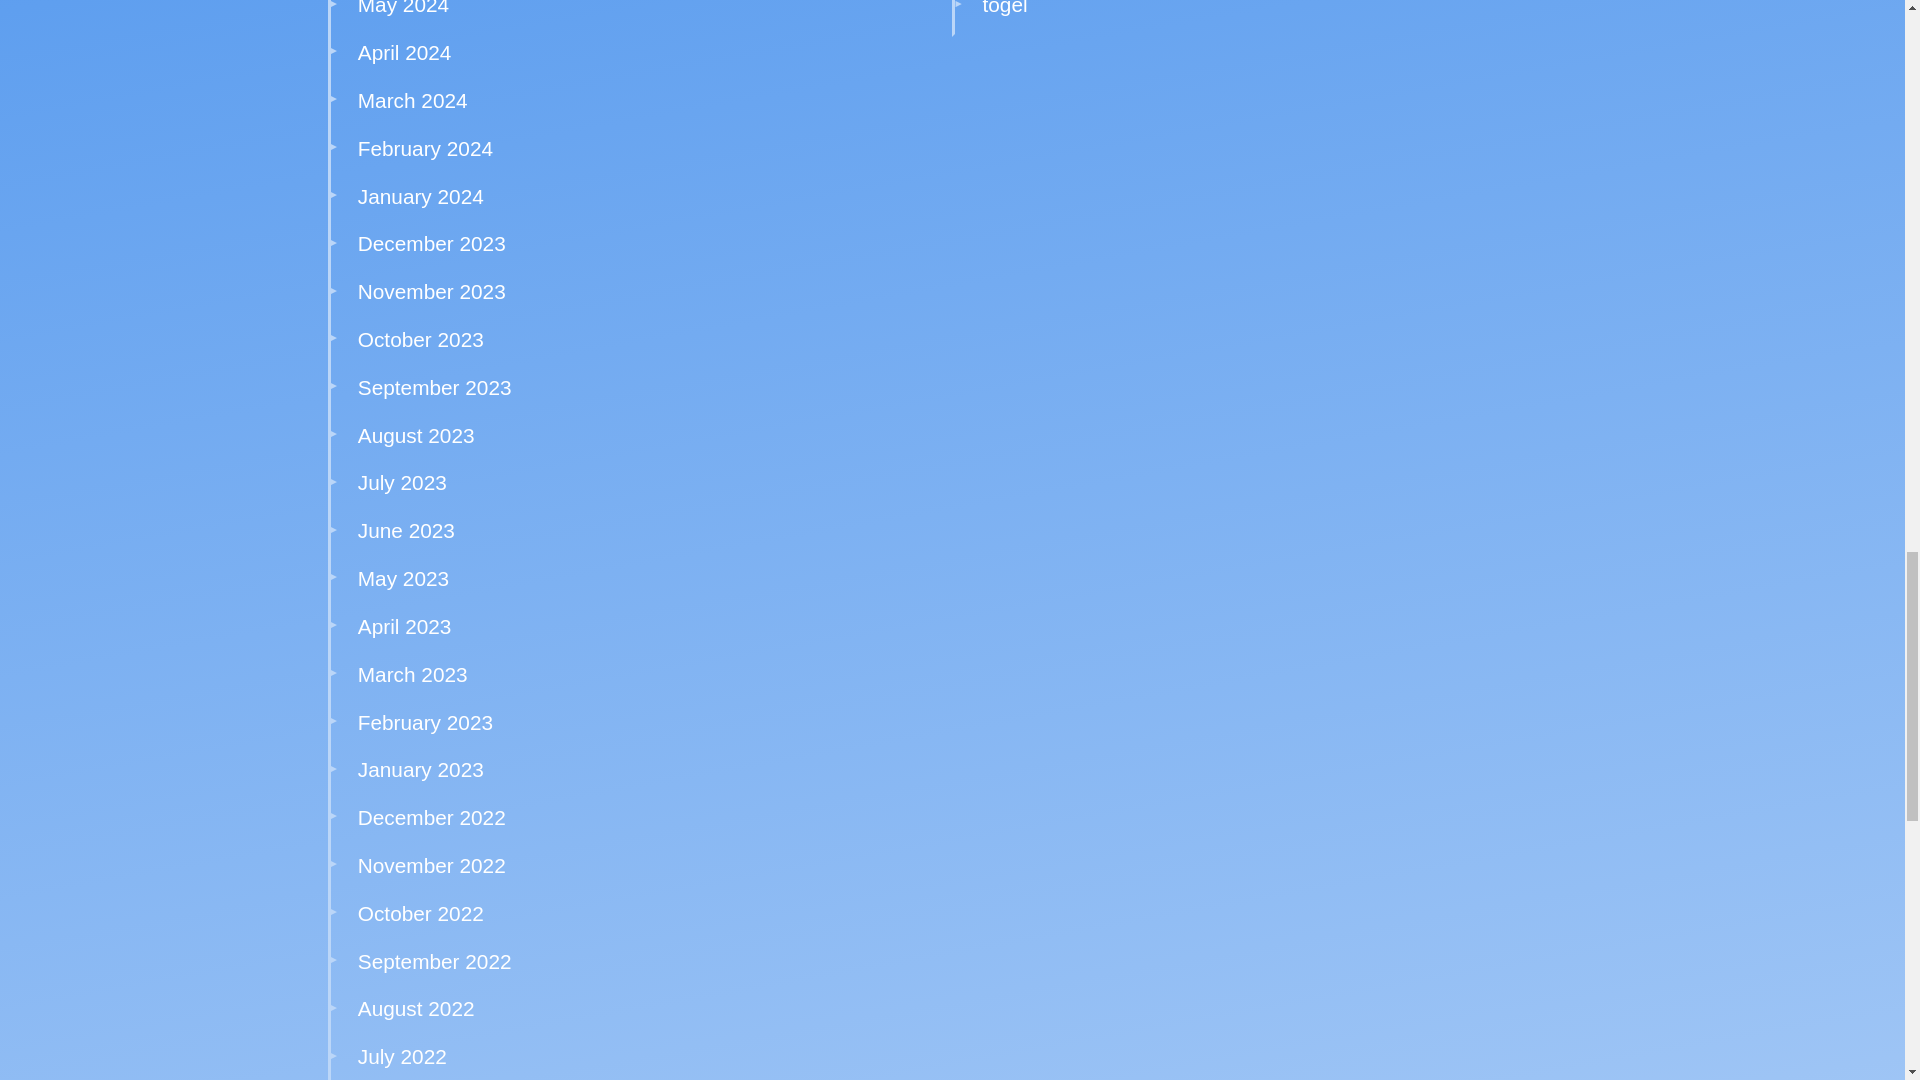 The height and width of the screenshot is (1080, 1920). What do you see at coordinates (406, 530) in the screenshot?
I see `June 2023` at bounding box center [406, 530].